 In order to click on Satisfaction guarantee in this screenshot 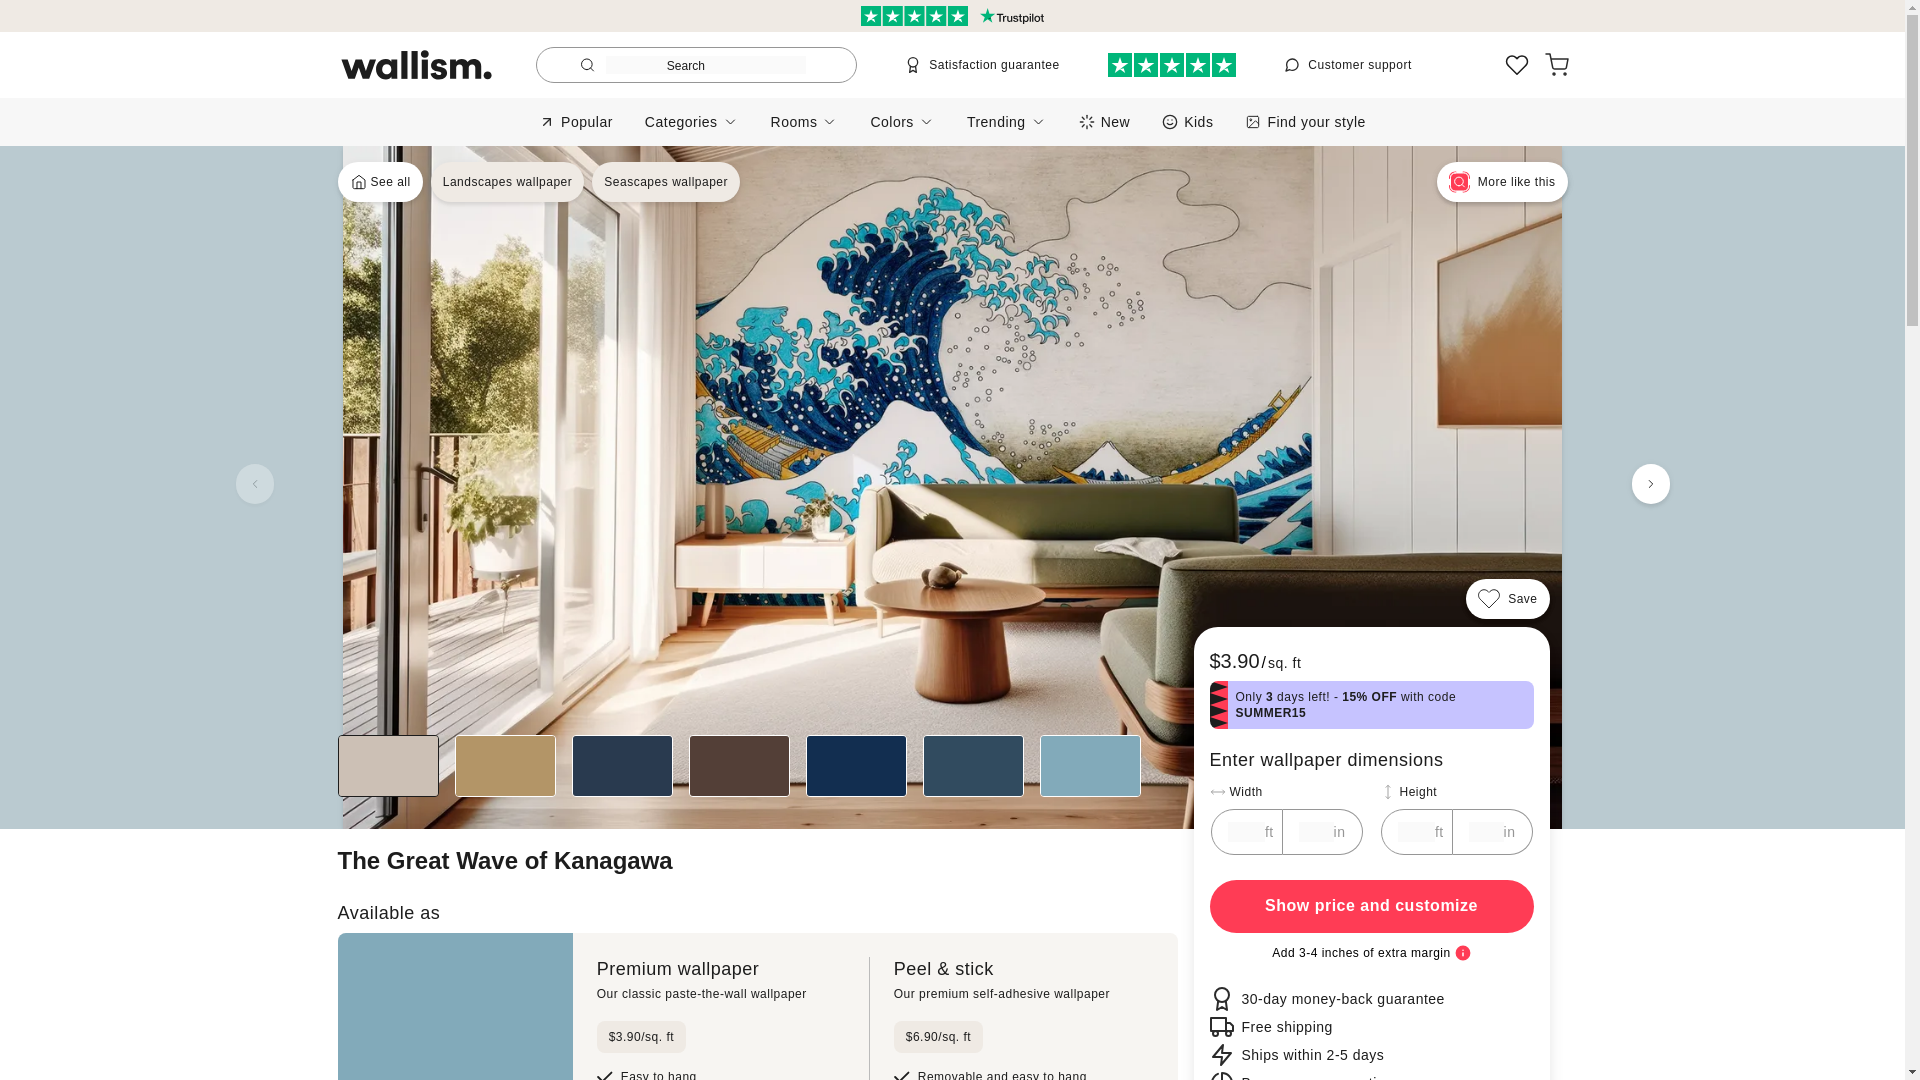, I will do `click(982, 65)`.